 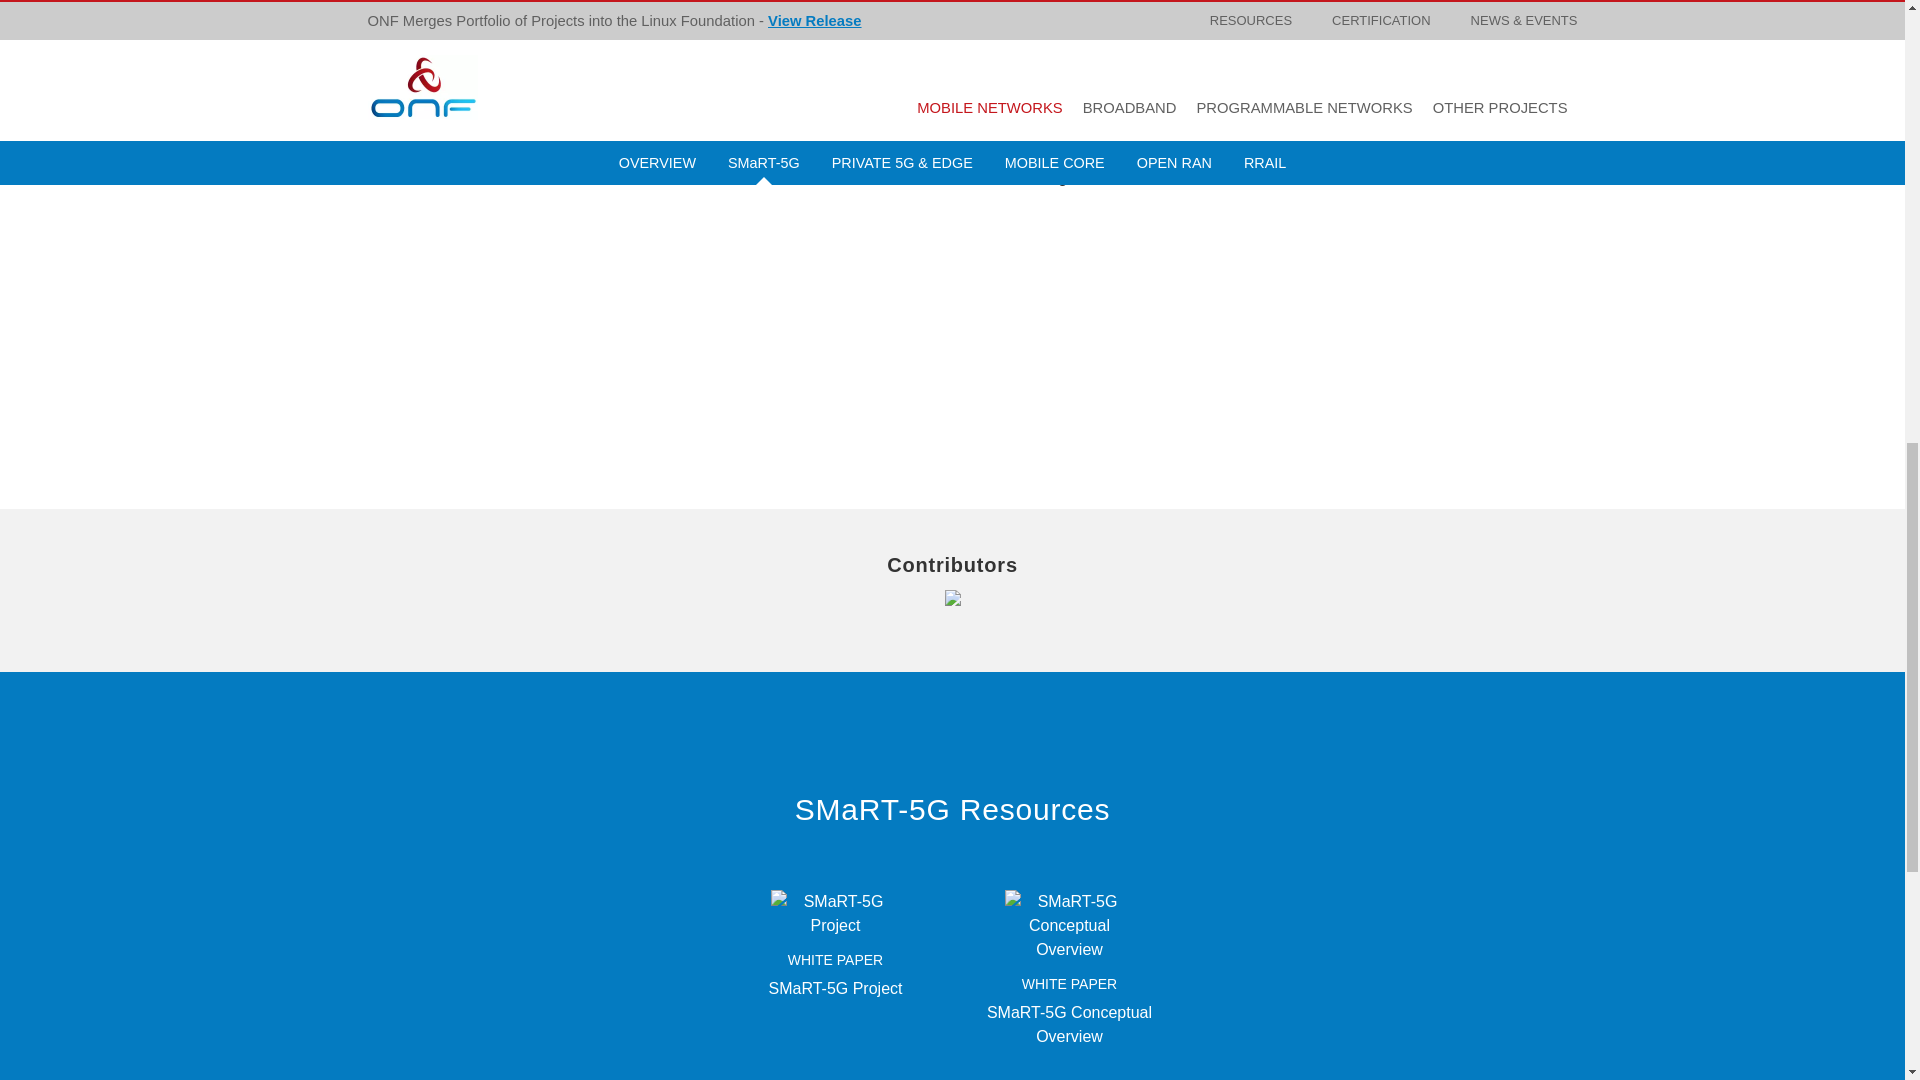 I want to click on SMaRT-5G Project, so click(x=836, y=988).